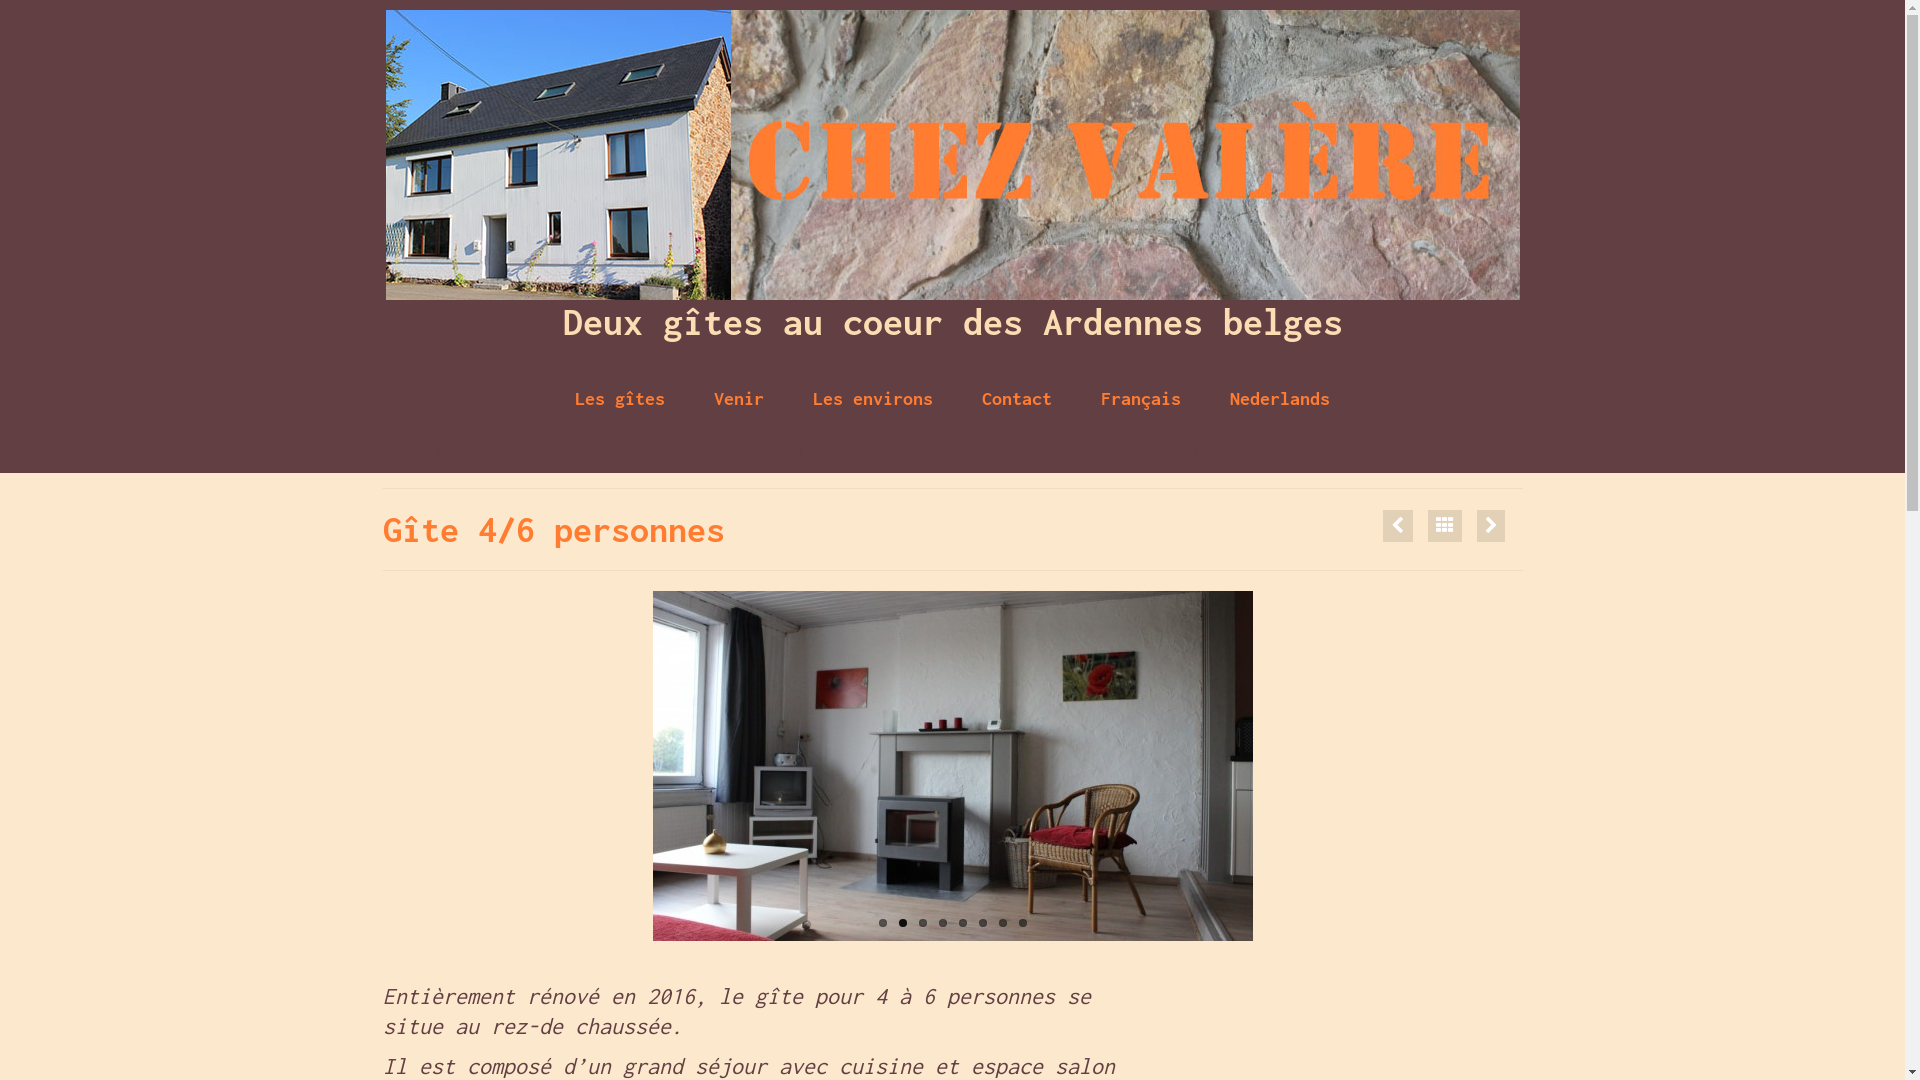 This screenshot has width=1920, height=1080. I want to click on Les environs, so click(1397, 526).